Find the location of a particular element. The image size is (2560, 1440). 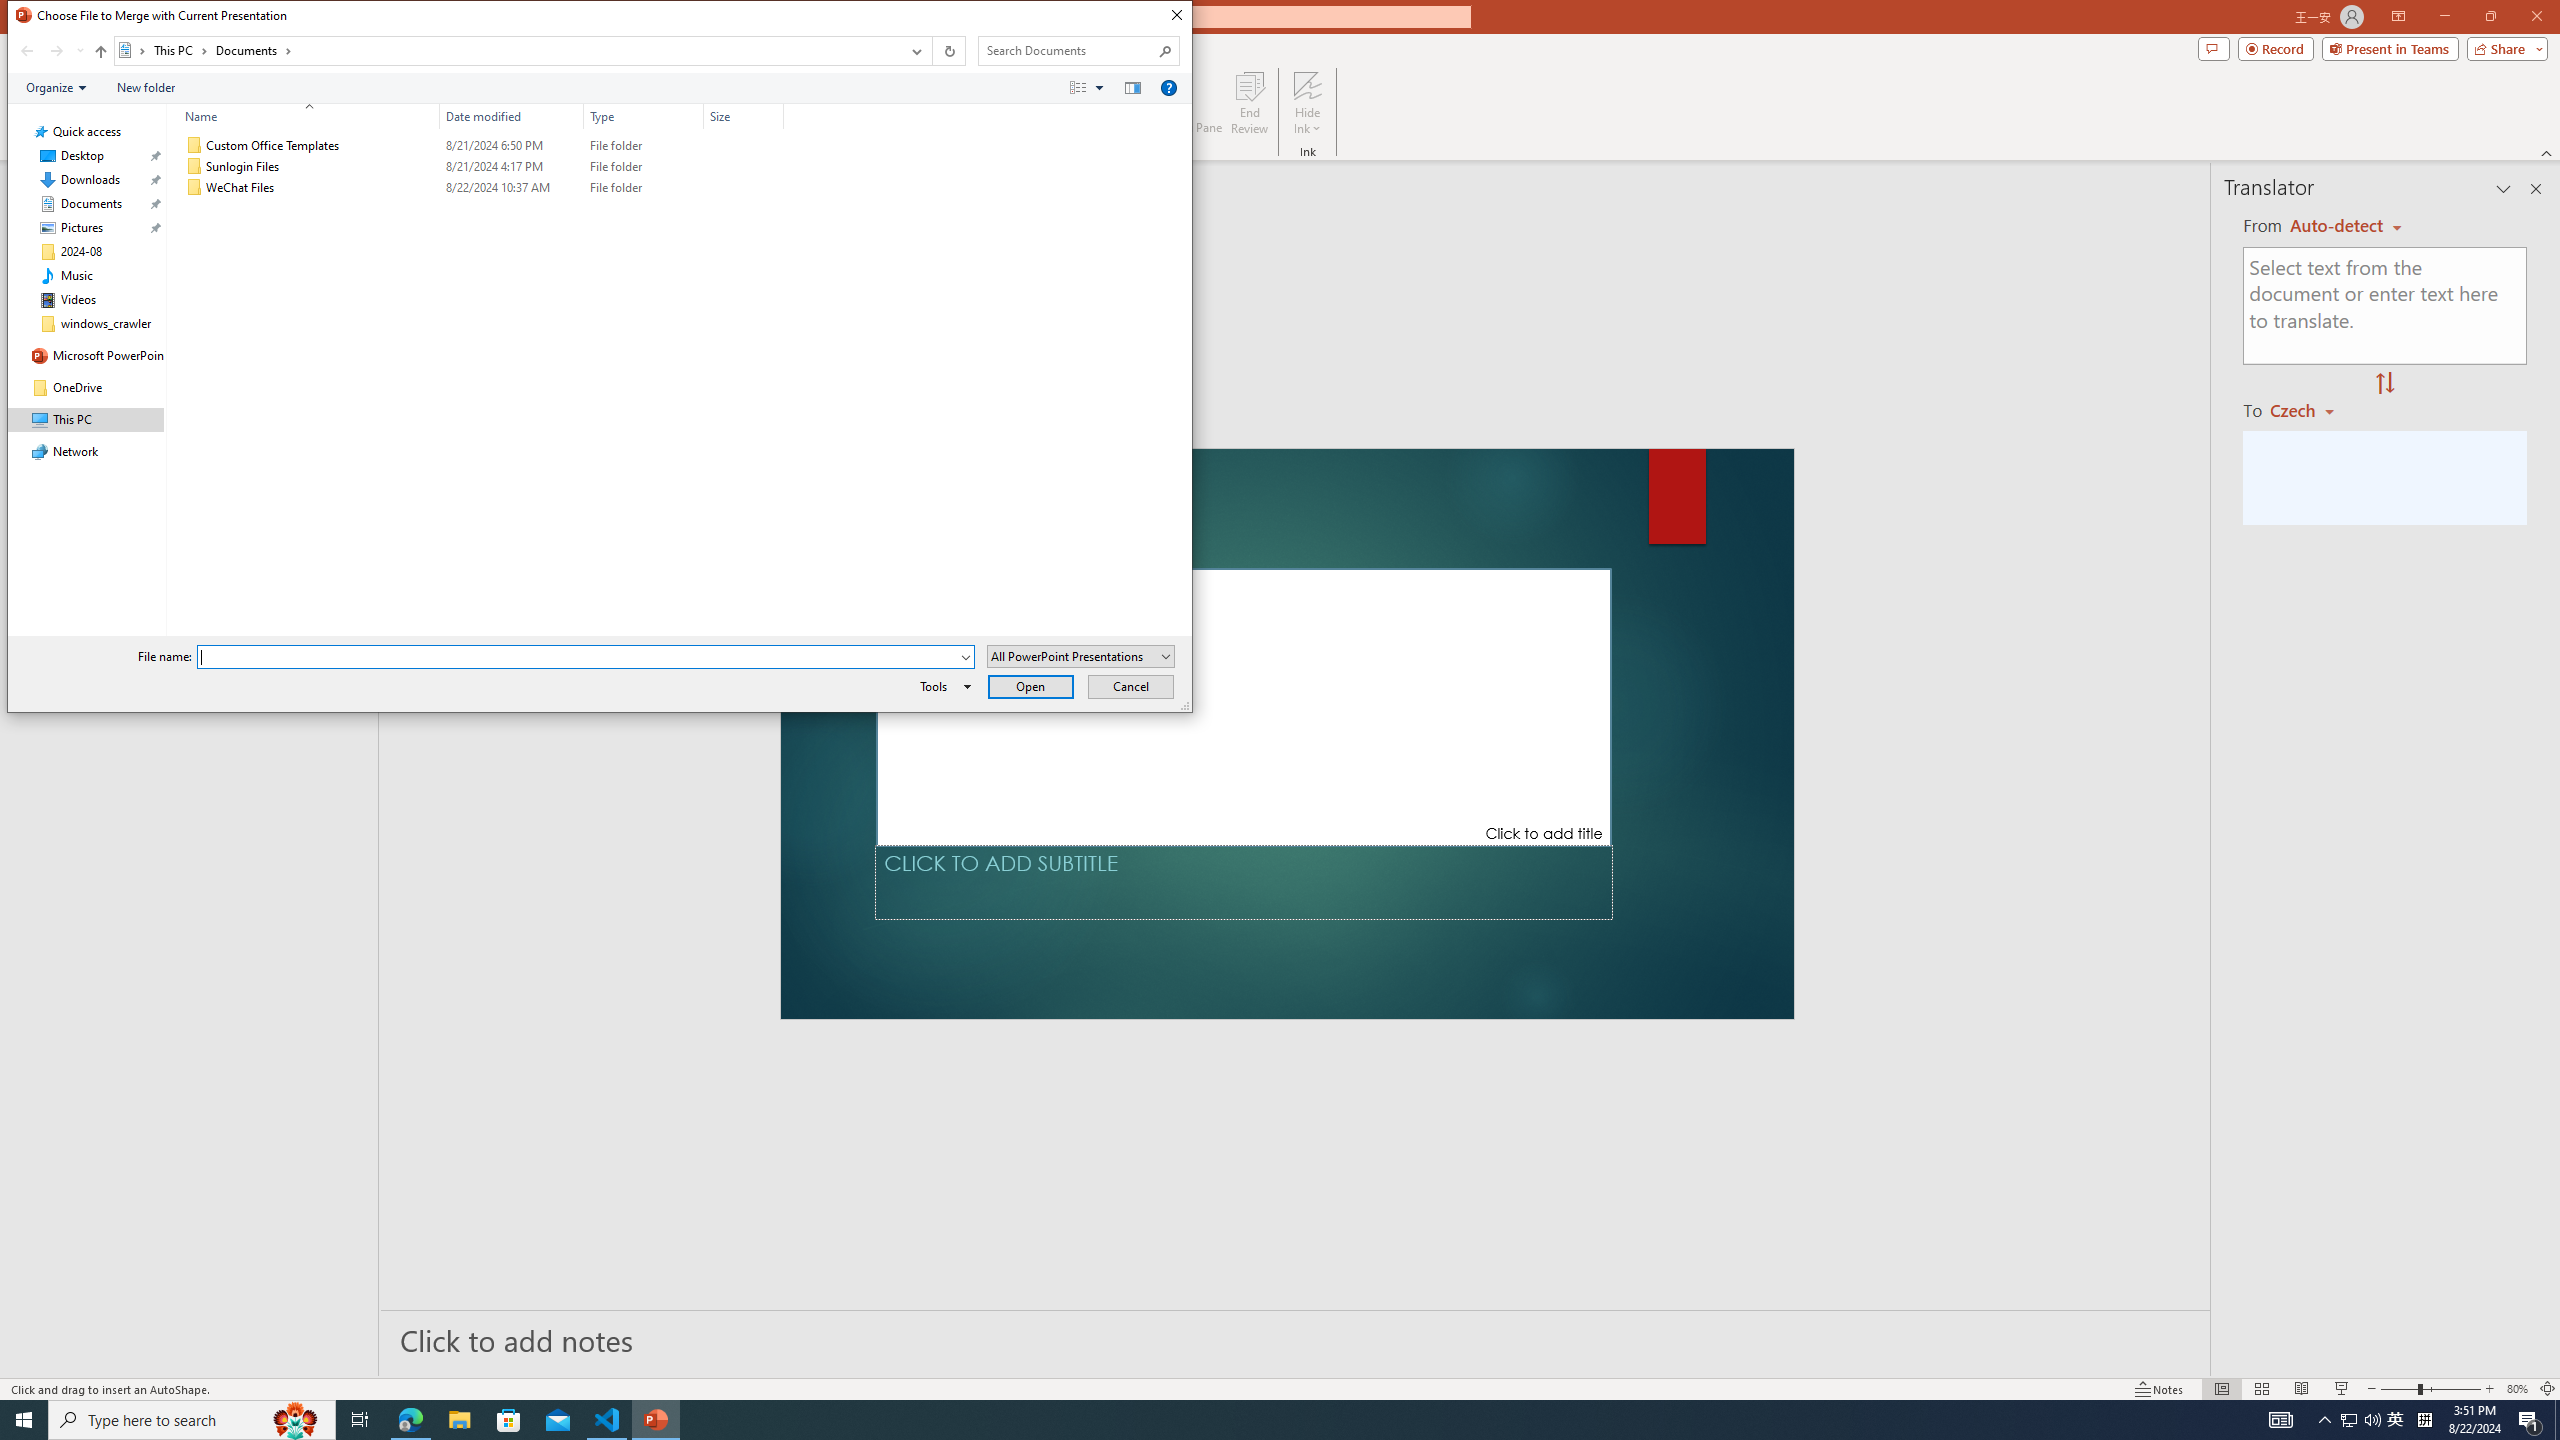

Refresh "Documents" (F5) is located at coordinates (948, 51).